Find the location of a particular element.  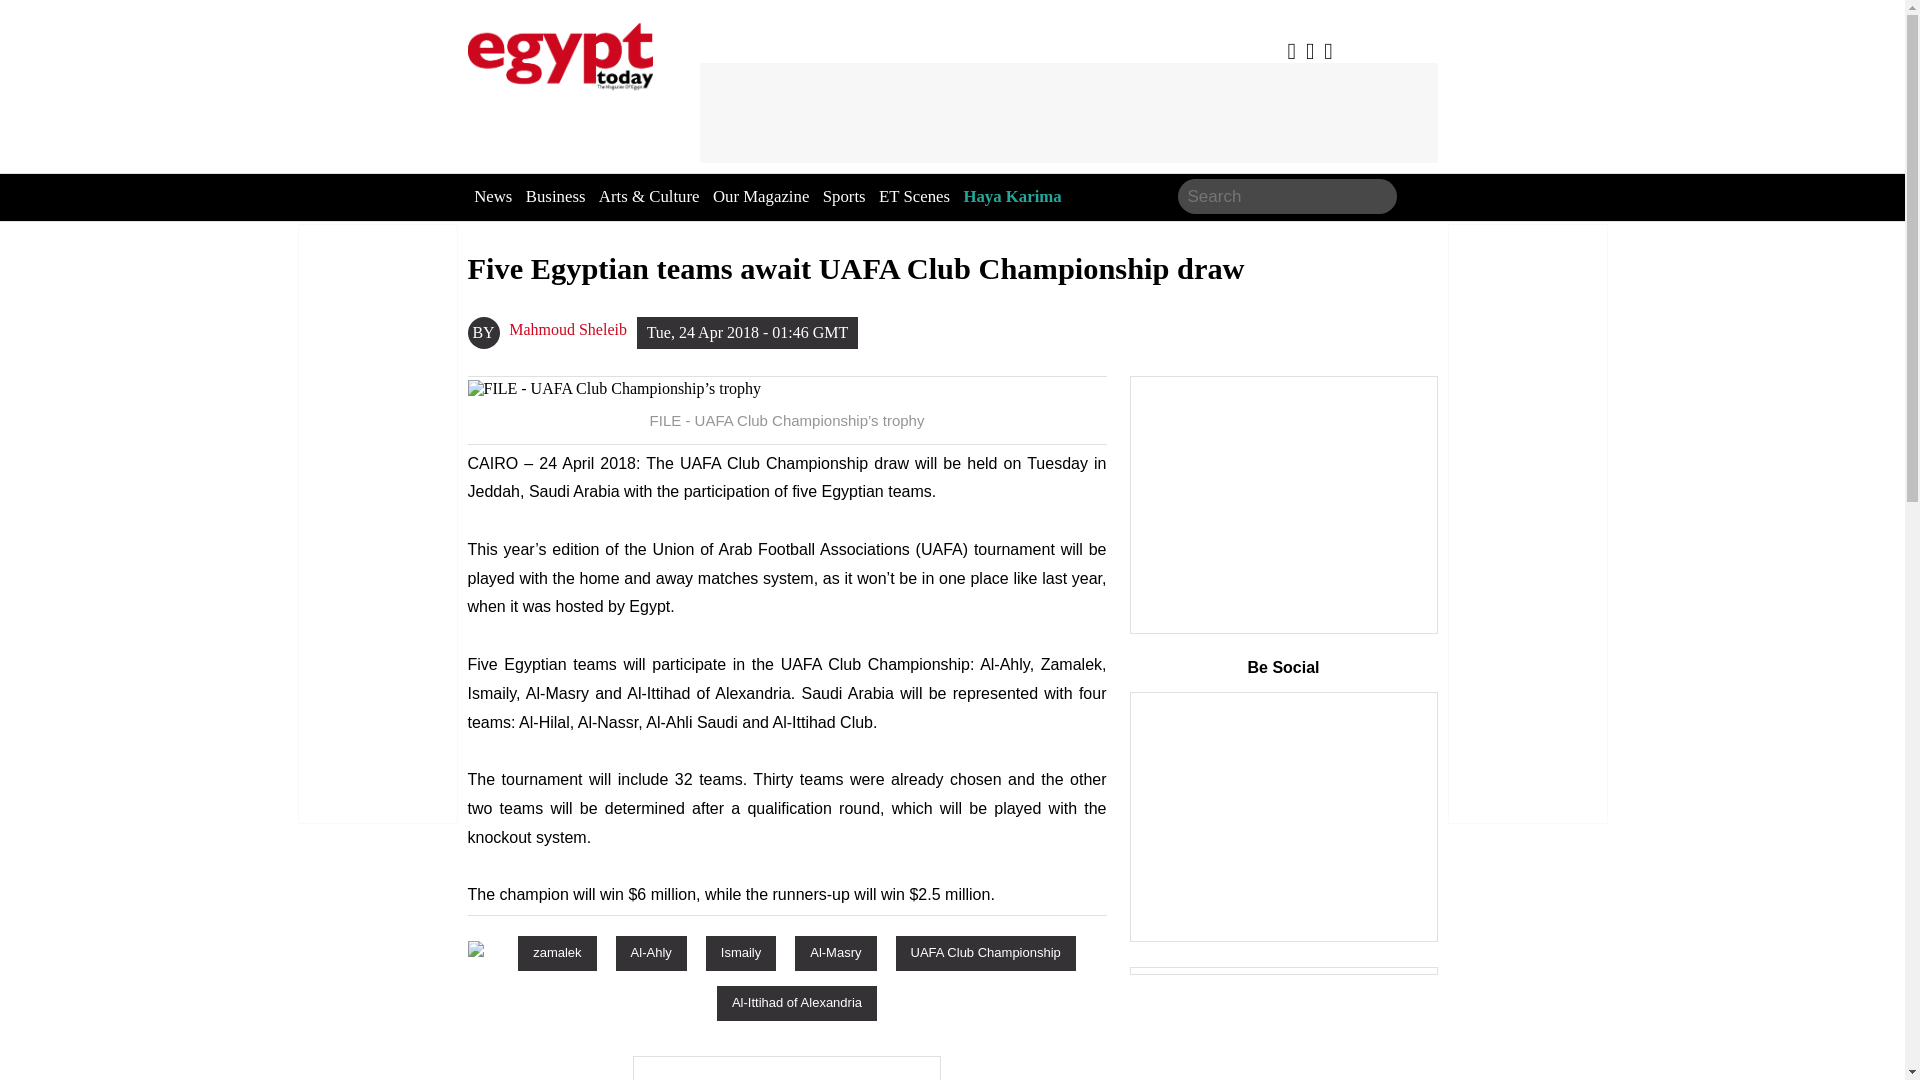

Business is located at coordinates (556, 197).